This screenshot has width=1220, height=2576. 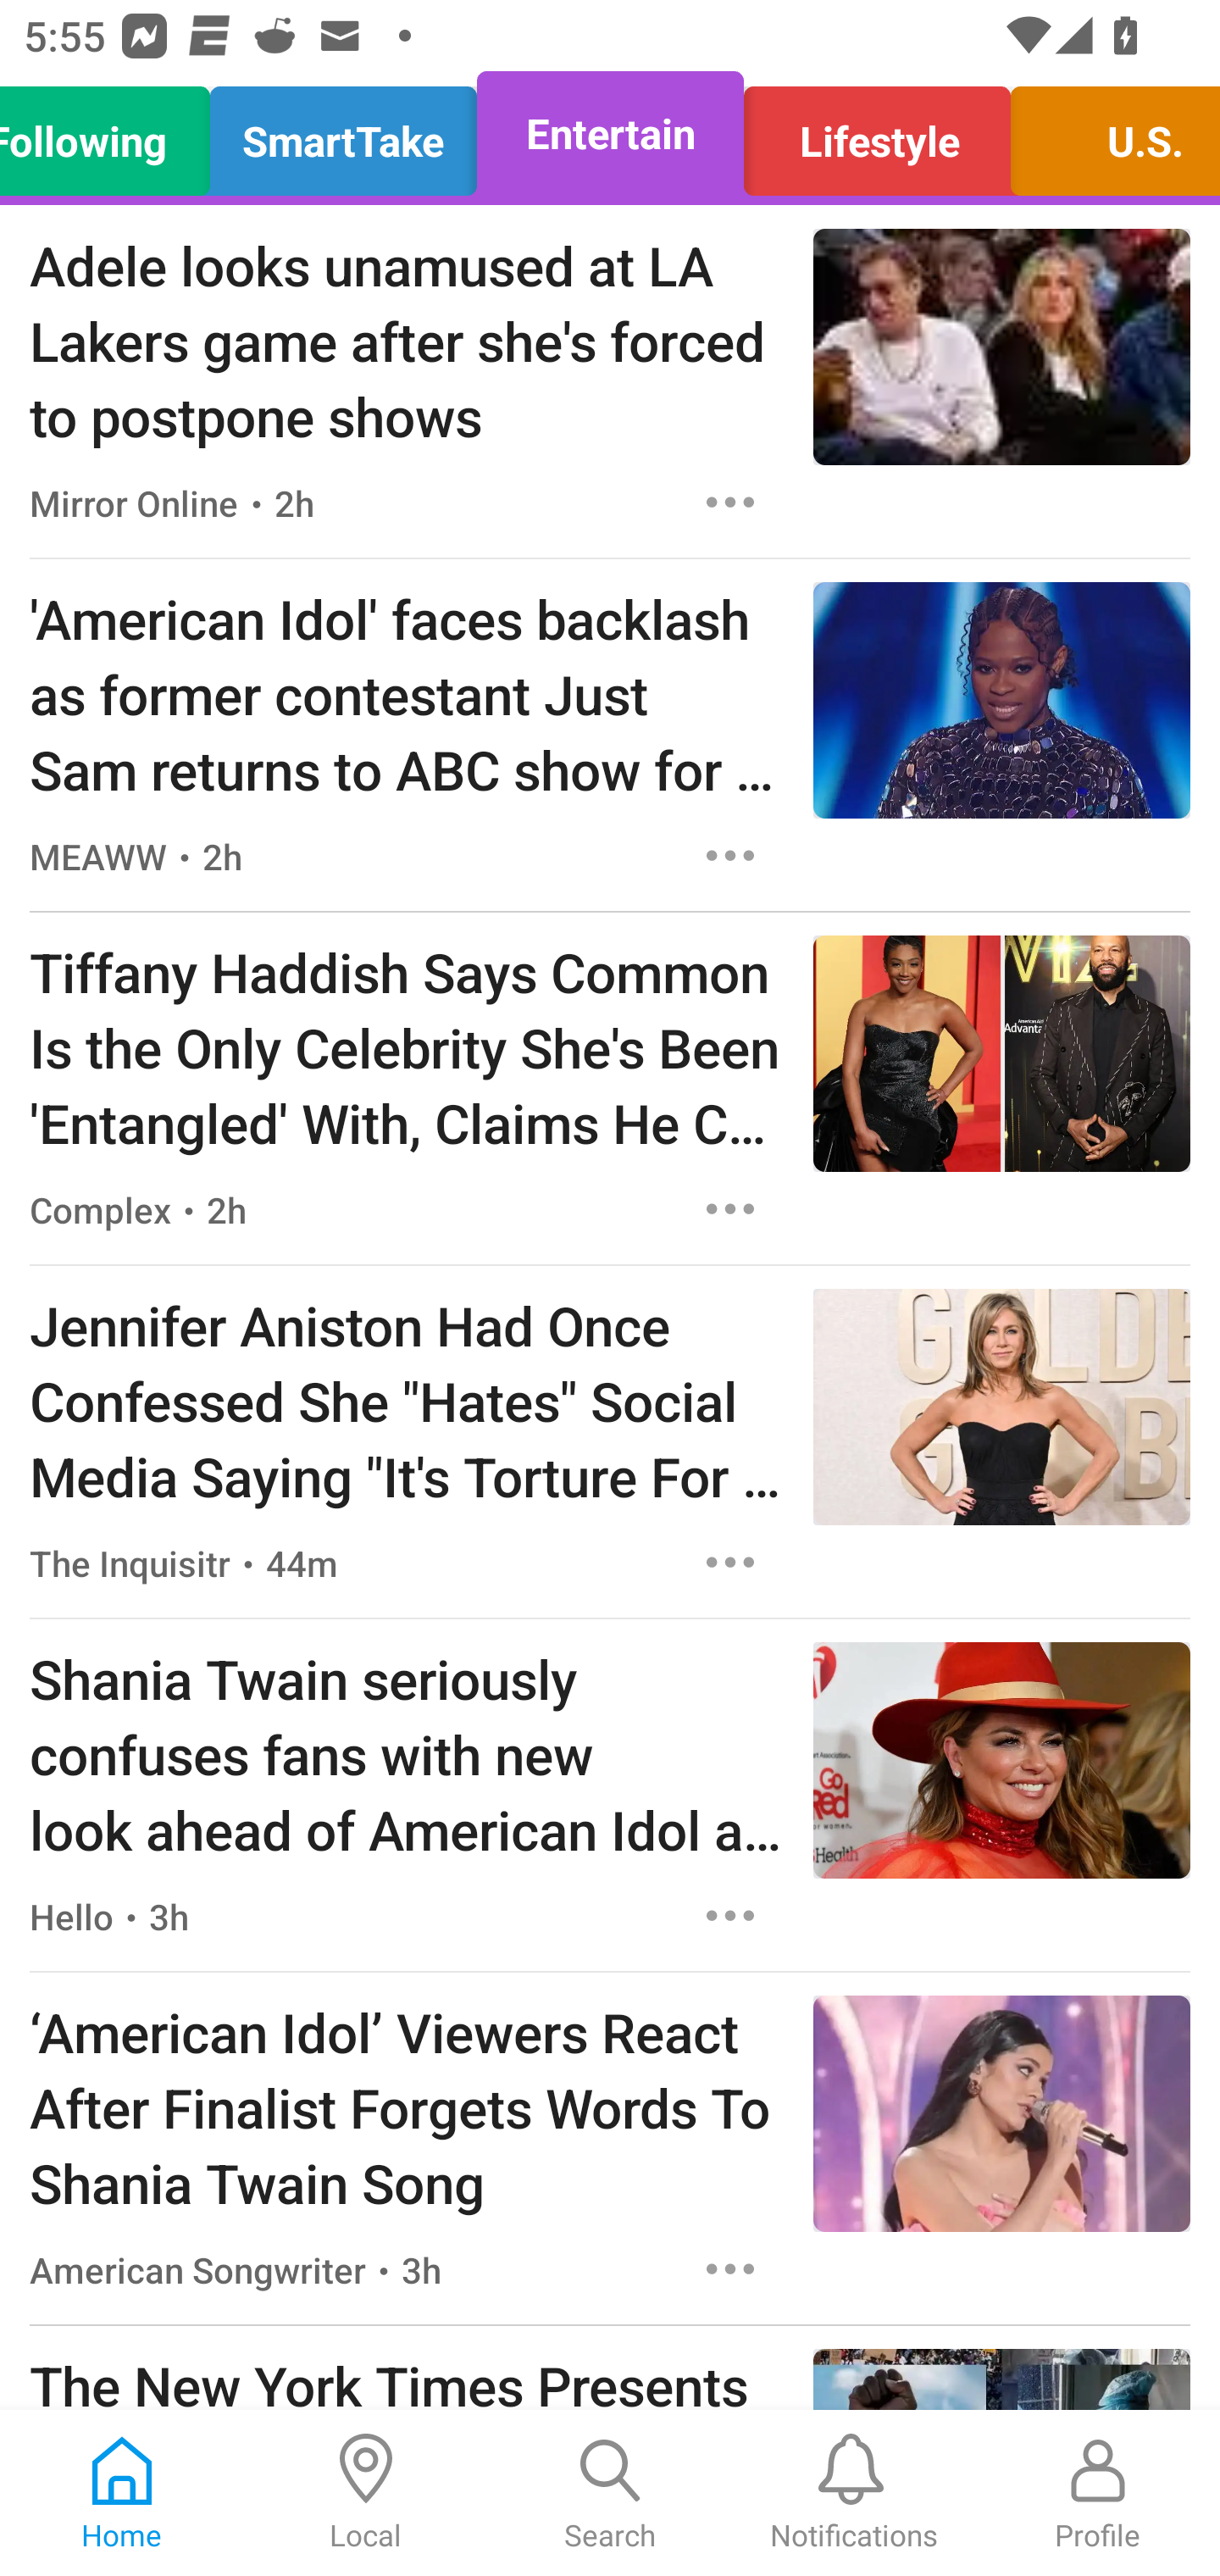 I want to click on Options, so click(x=730, y=1562).